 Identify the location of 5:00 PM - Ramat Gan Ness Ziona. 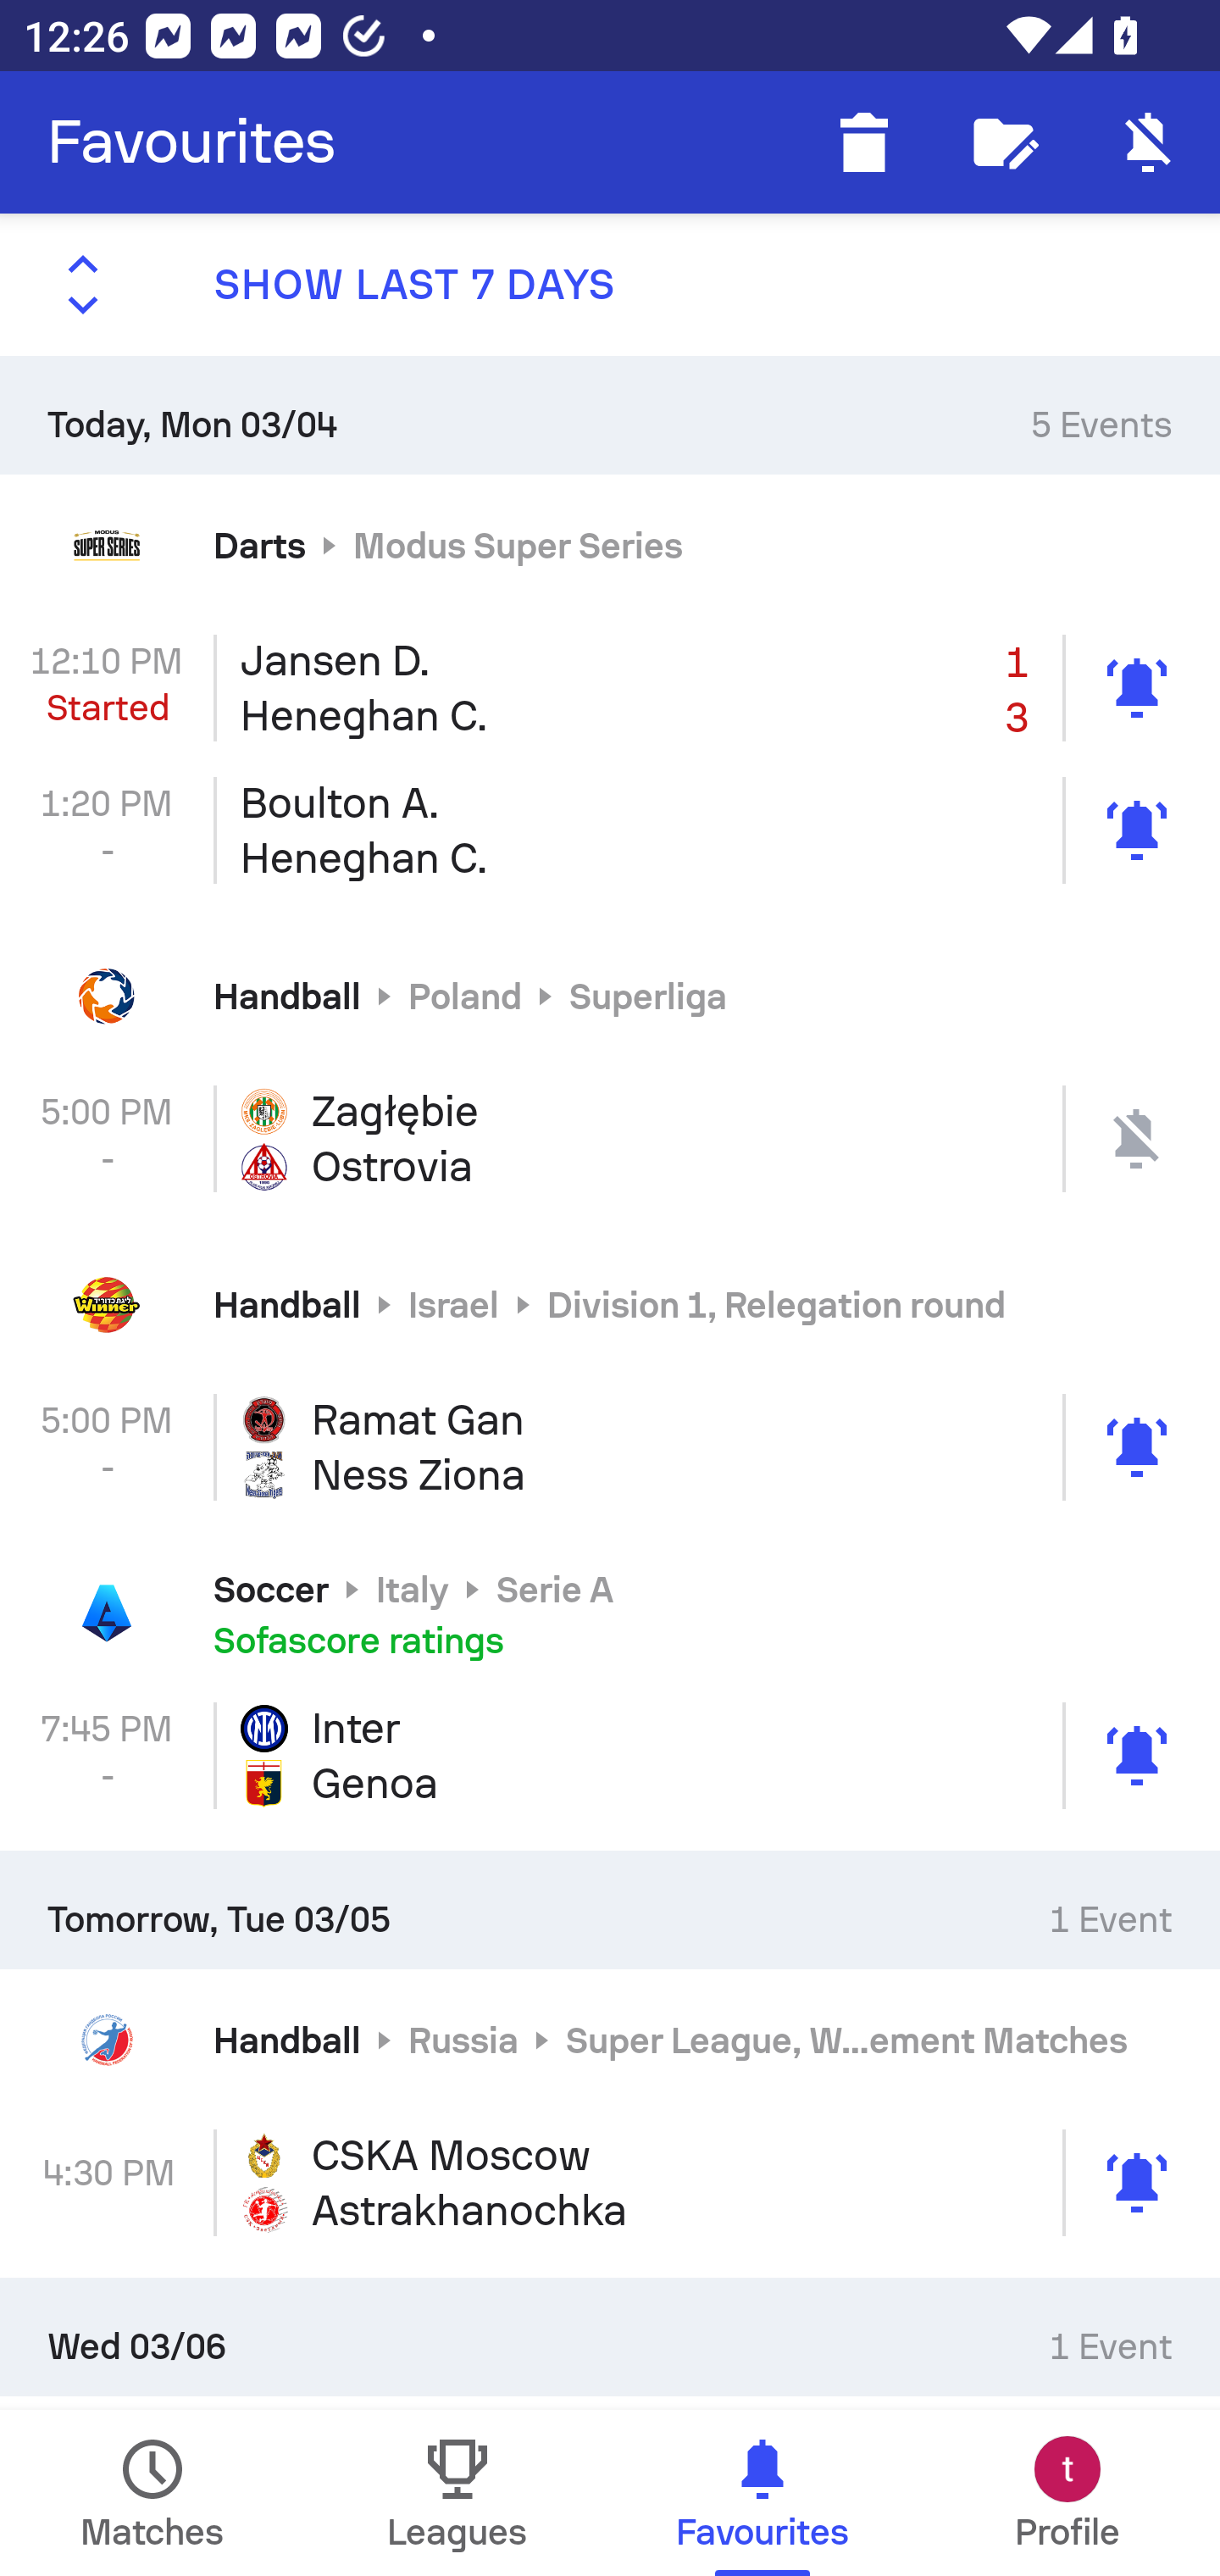
(610, 1446).